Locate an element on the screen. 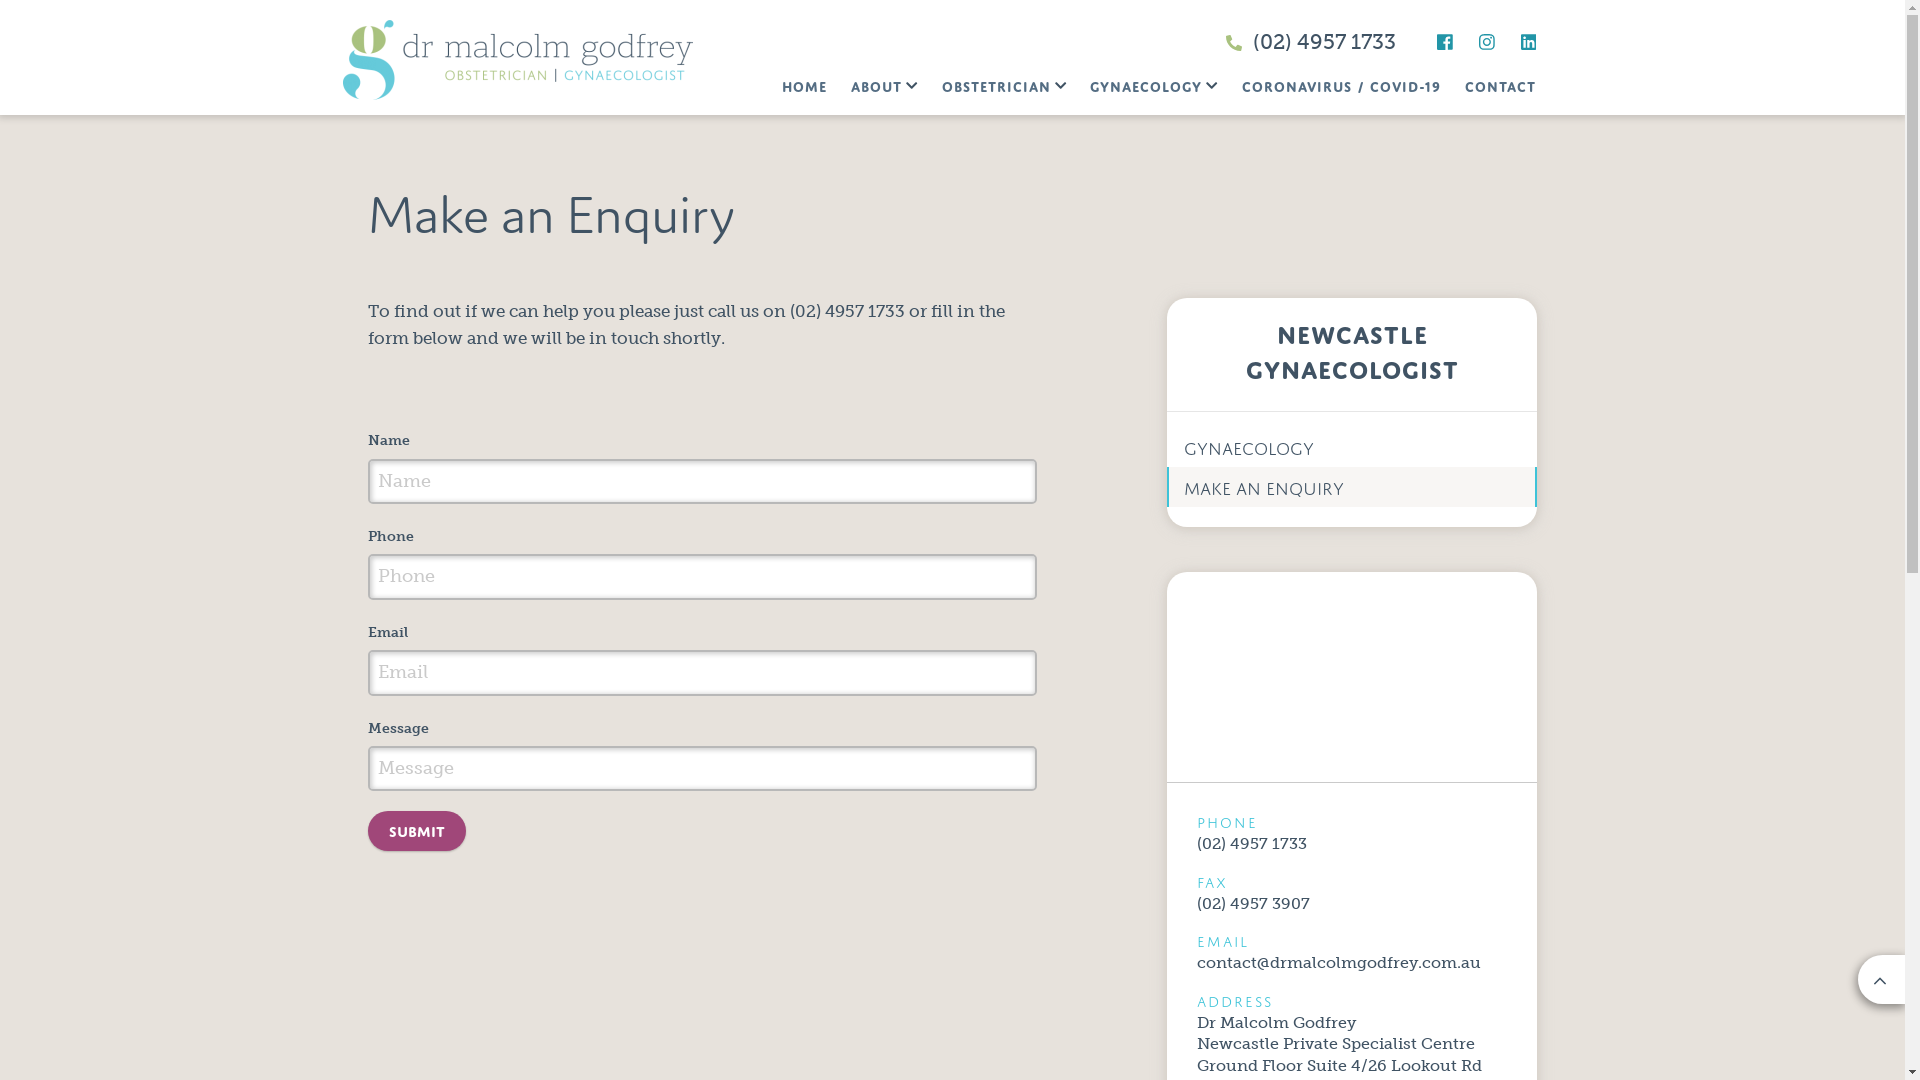  MAKE AN ENQUIRY is located at coordinates (1352, 487).